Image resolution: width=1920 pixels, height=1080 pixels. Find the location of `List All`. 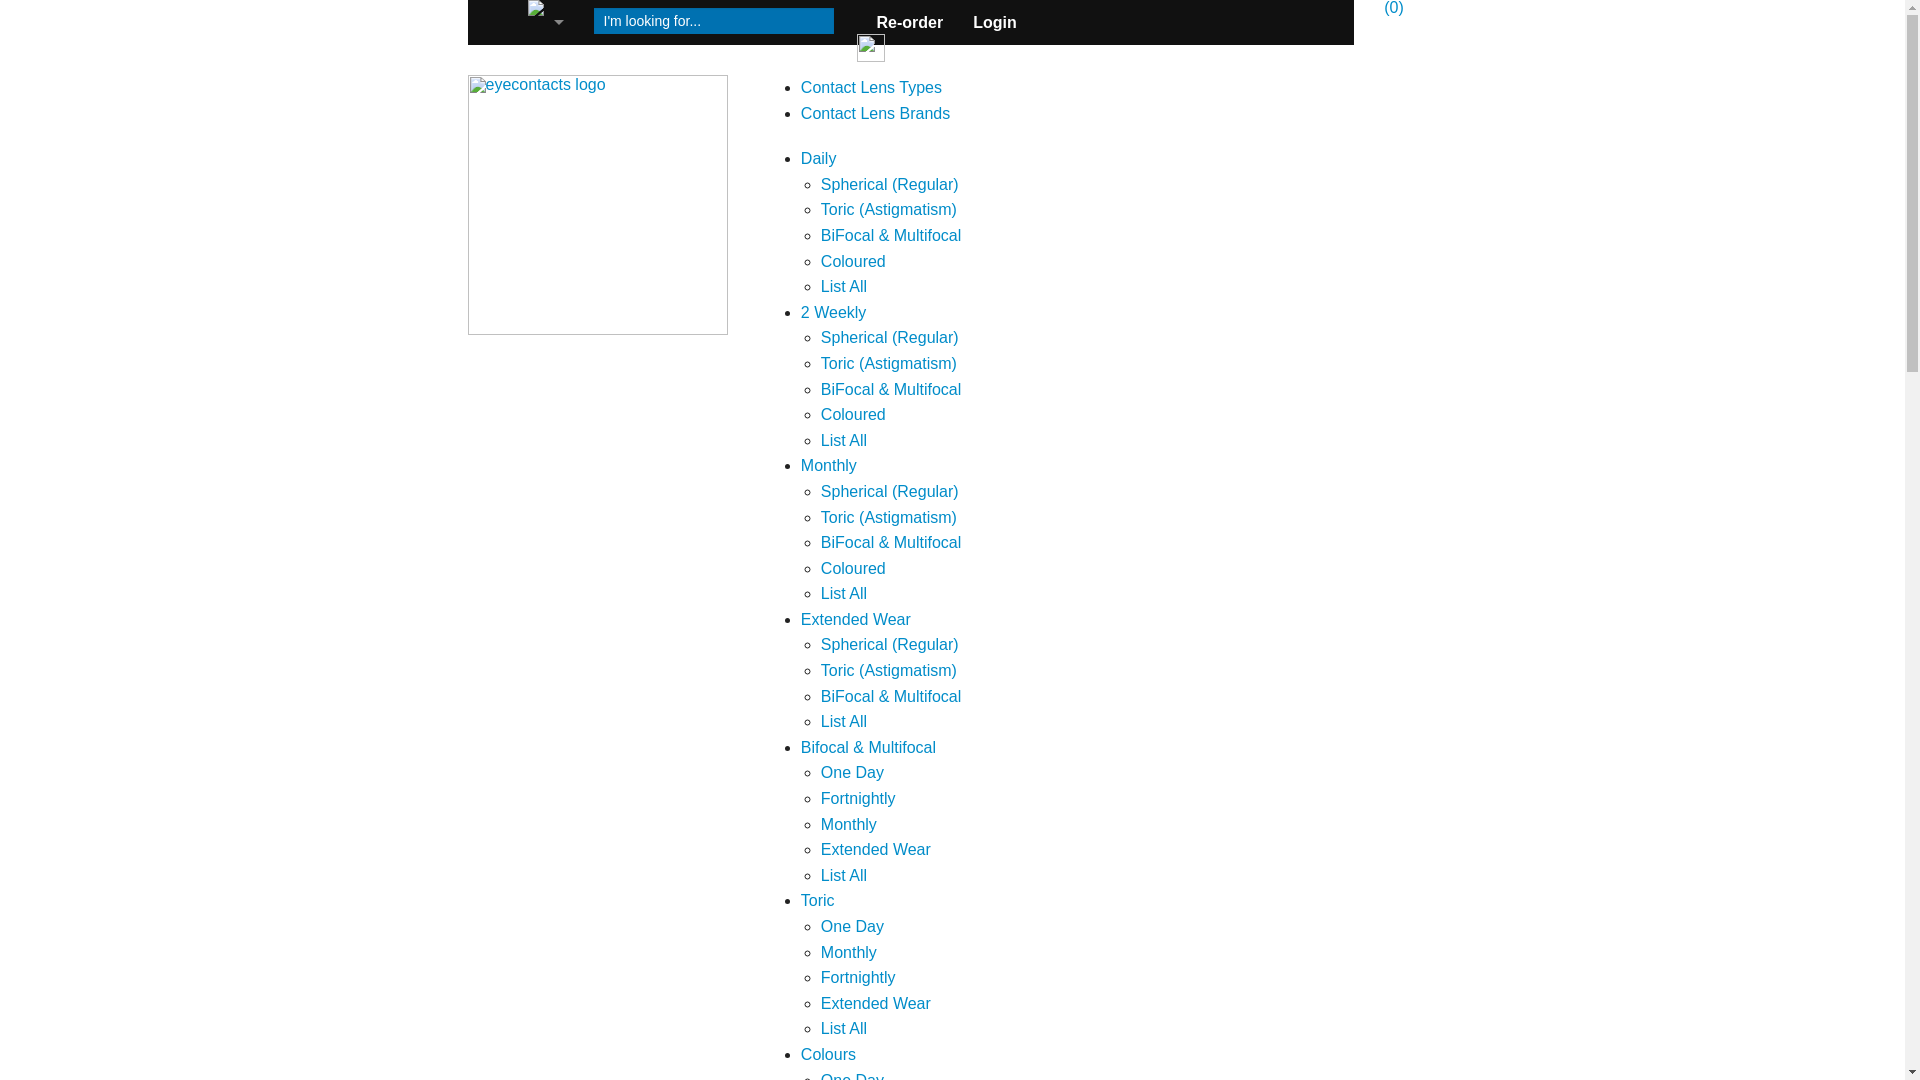

List All is located at coordinates (844, 440).